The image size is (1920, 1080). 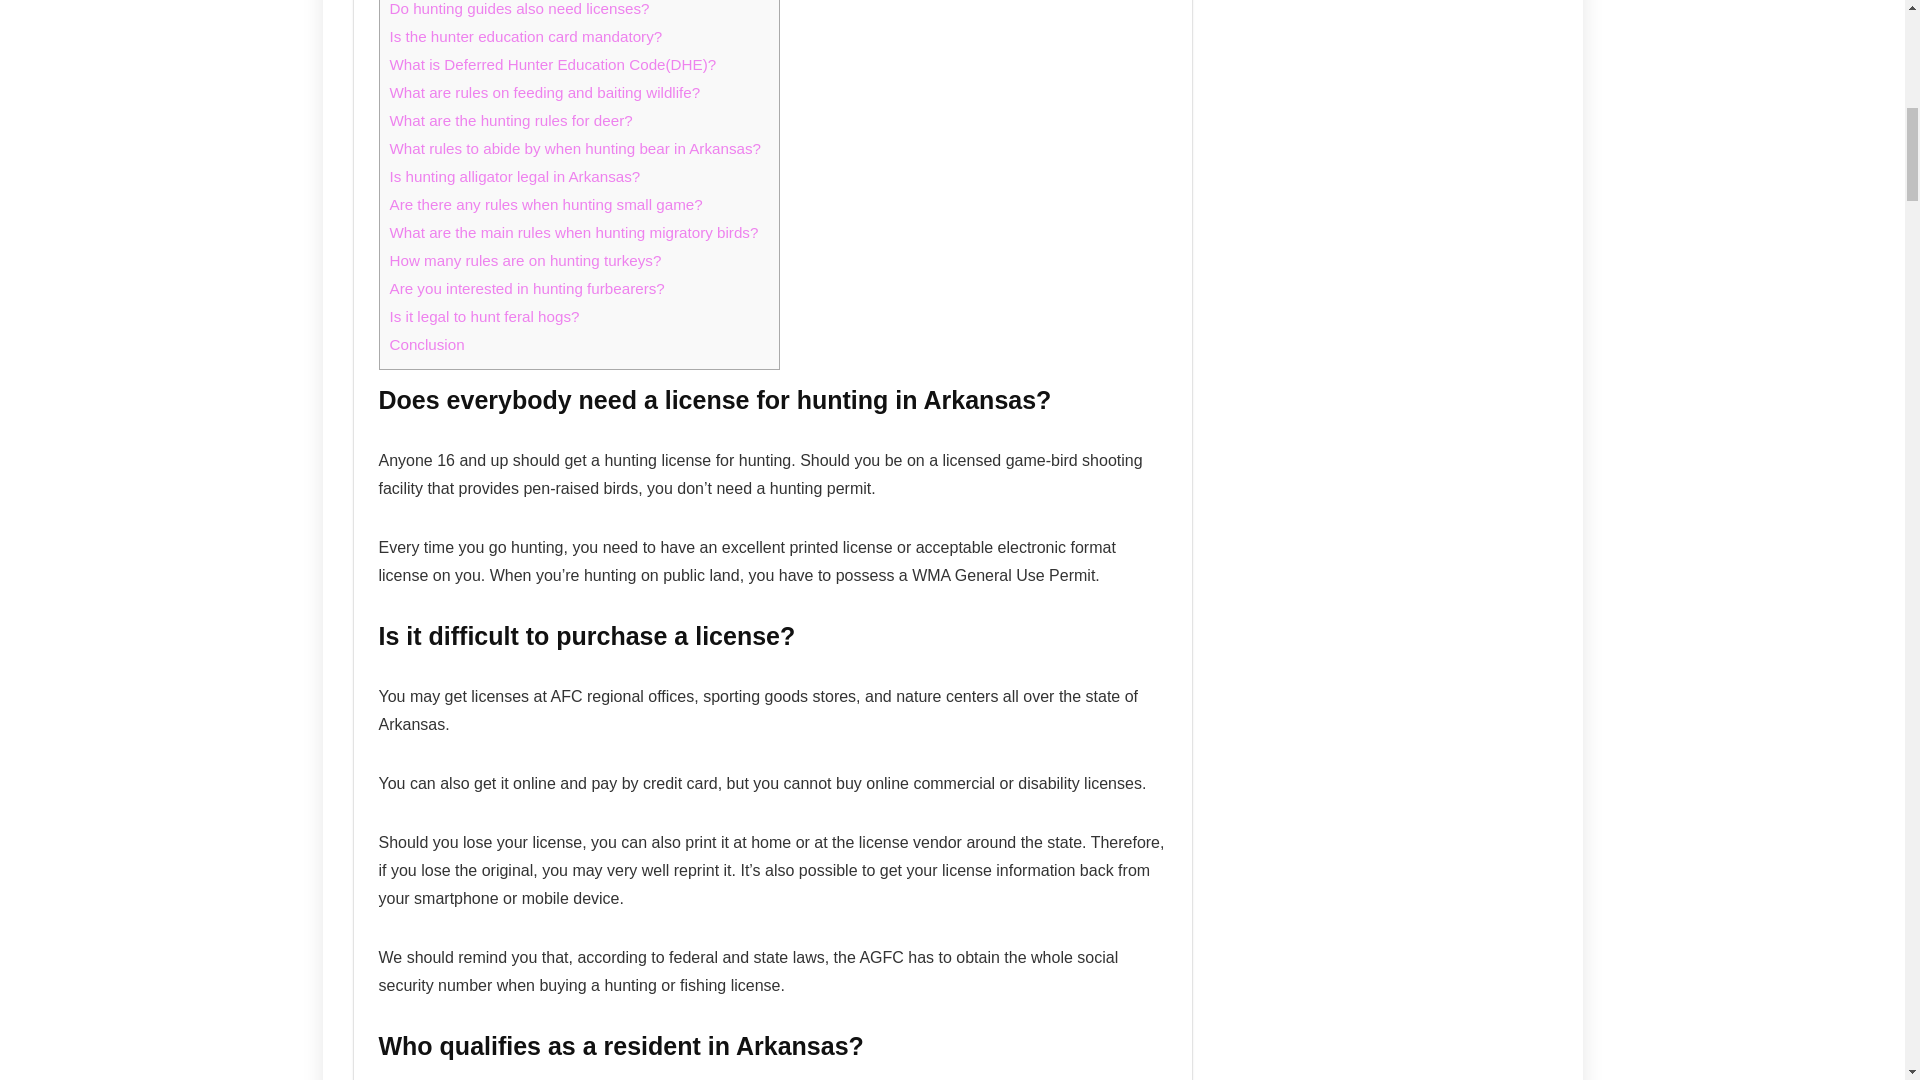 What do you see at coordinates (520, 8) in the screenshot?
I see `Do hunting guides also need licenses?` at bounding box center [520, 8].